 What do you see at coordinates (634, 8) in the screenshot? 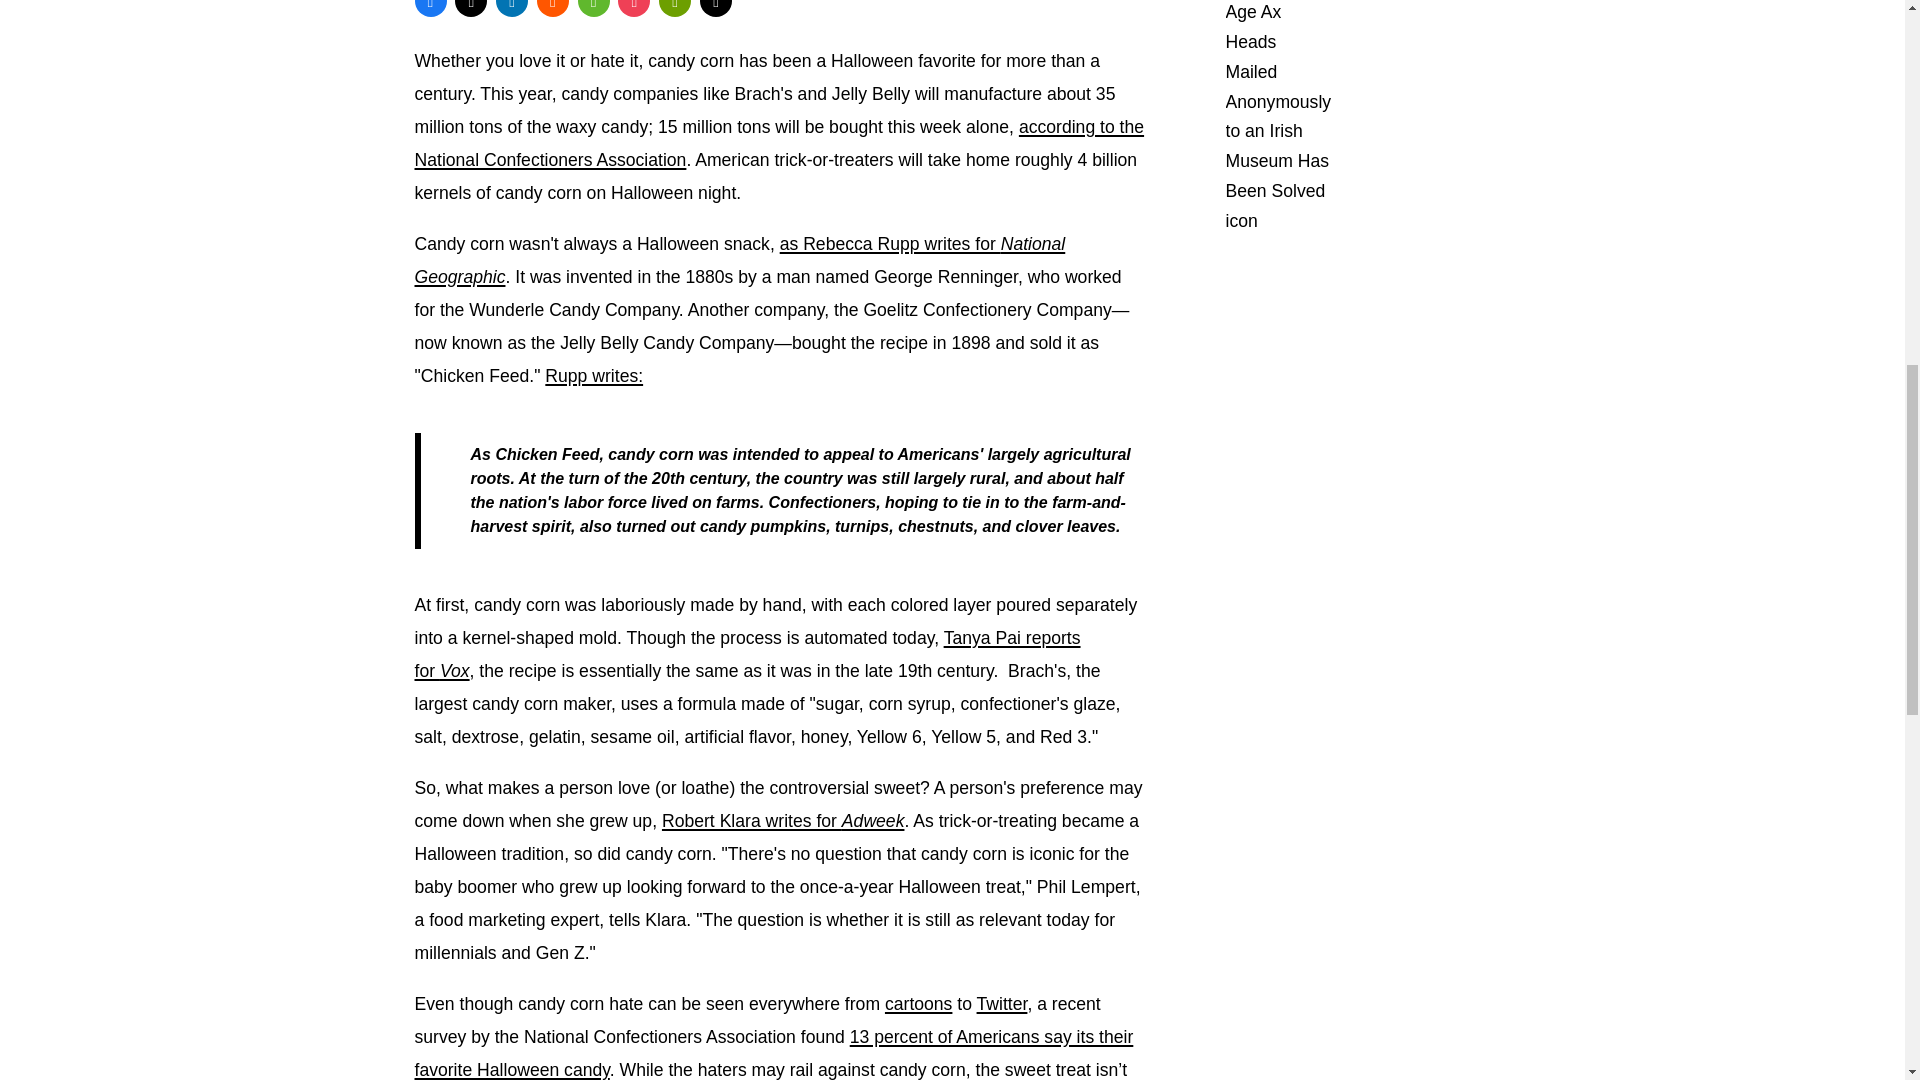
I see `Pocket` at bounding box center [634, 8].